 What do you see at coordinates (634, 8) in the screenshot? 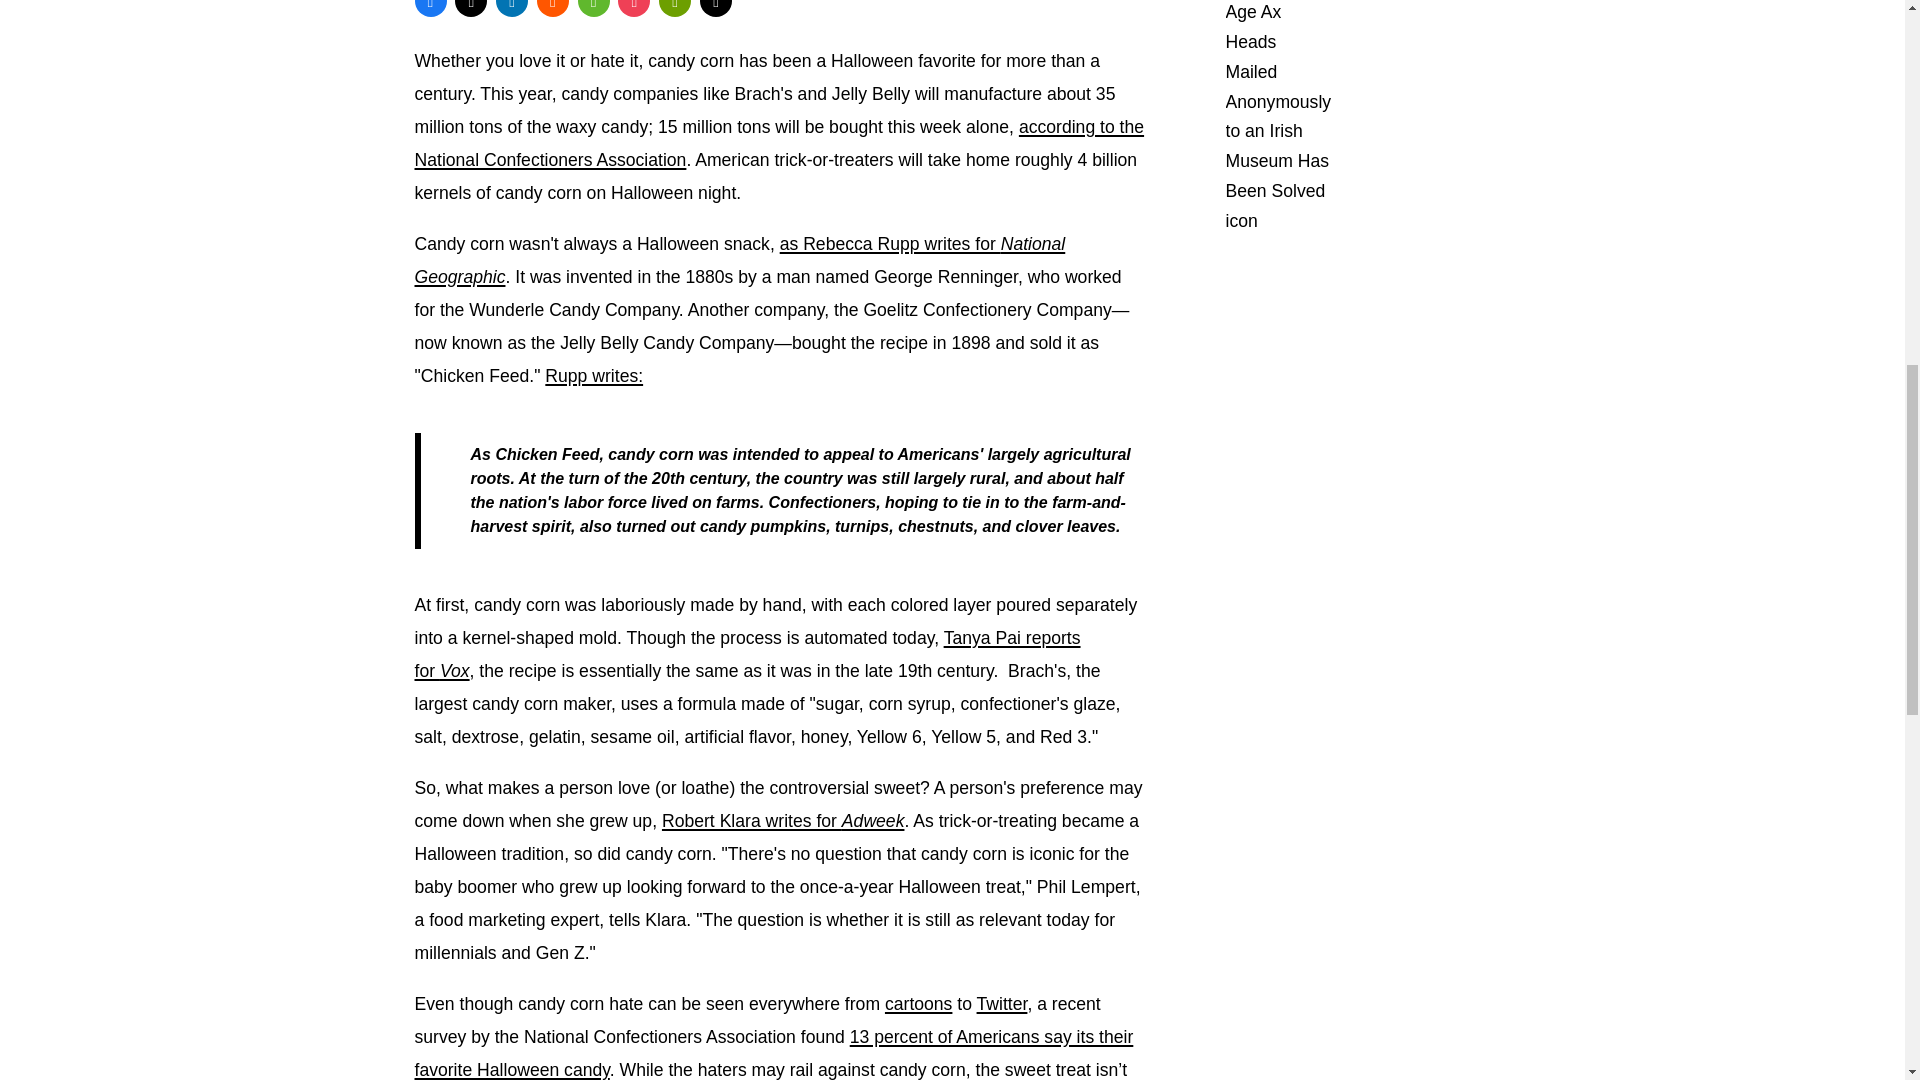
I see `Pocket` at bounding box center [634, 8].